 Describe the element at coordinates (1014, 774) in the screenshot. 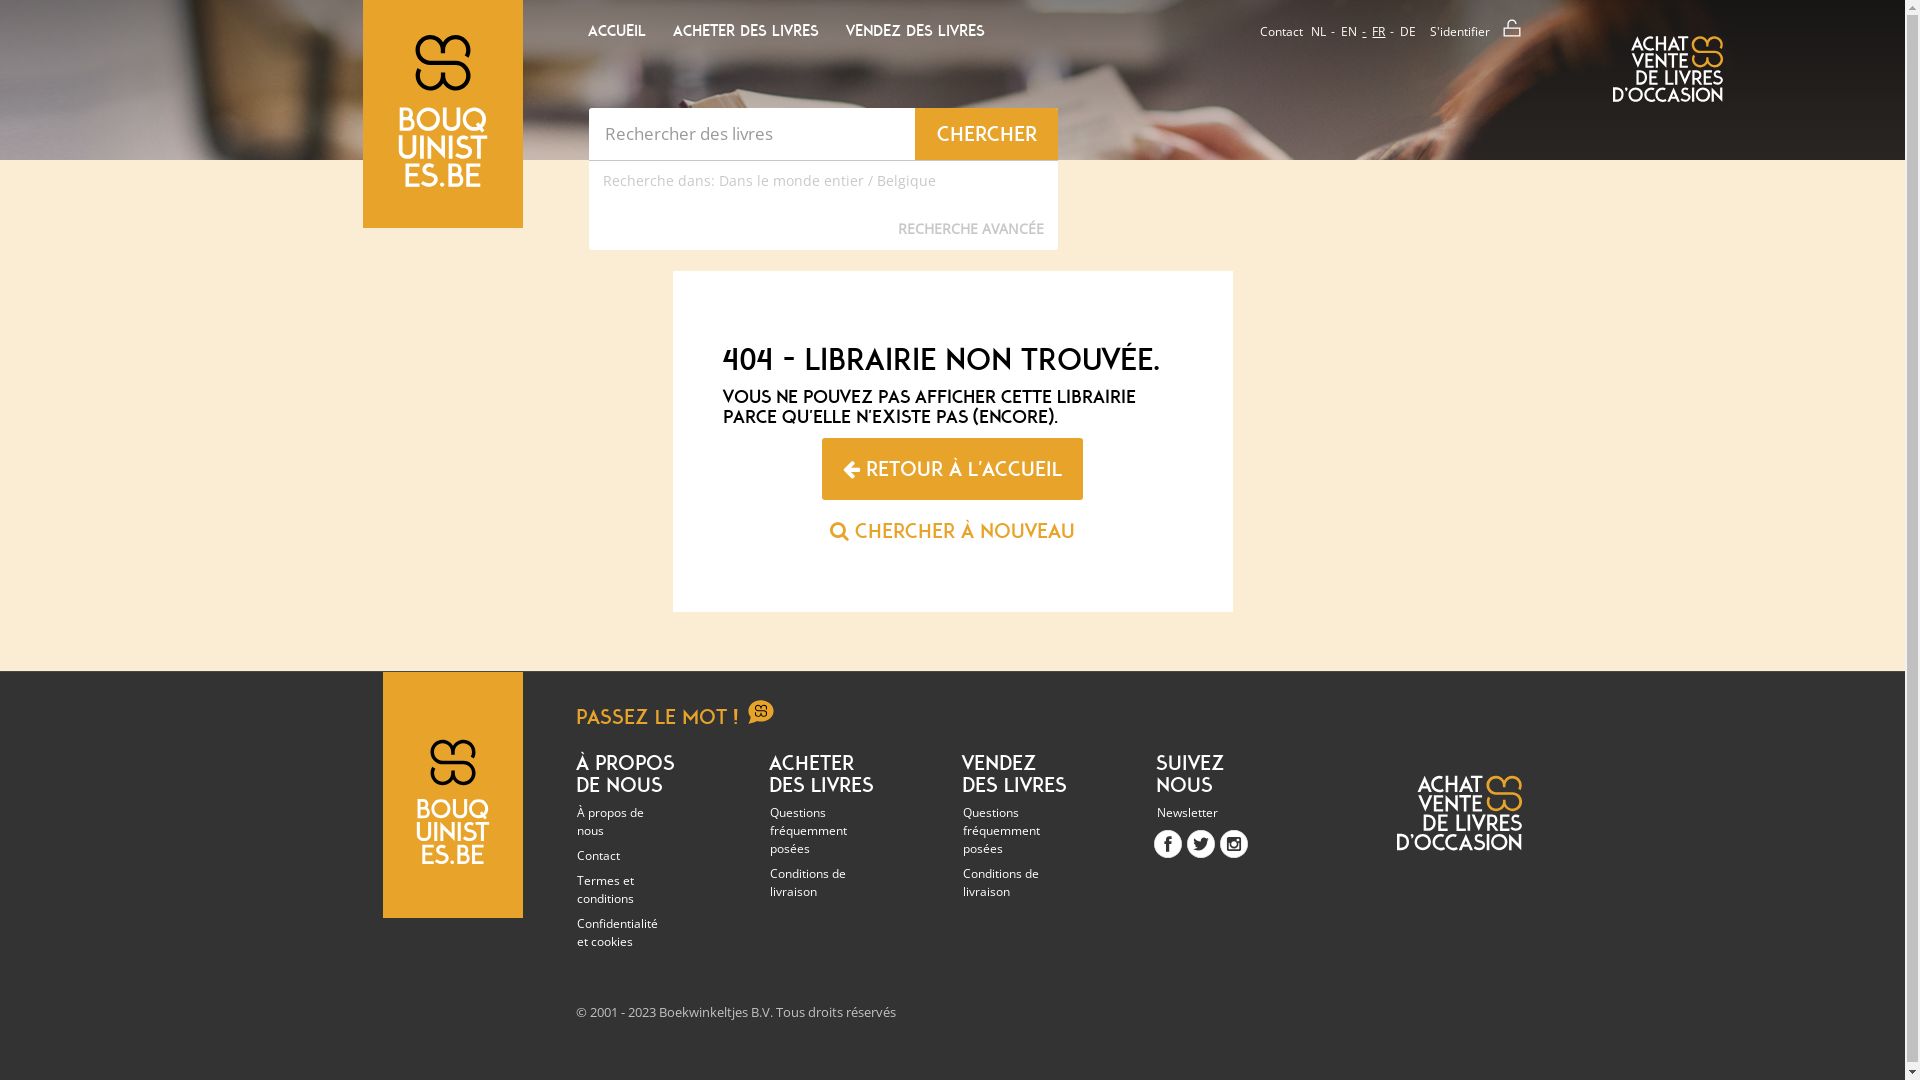

I see `Vendez des livres` at that location.